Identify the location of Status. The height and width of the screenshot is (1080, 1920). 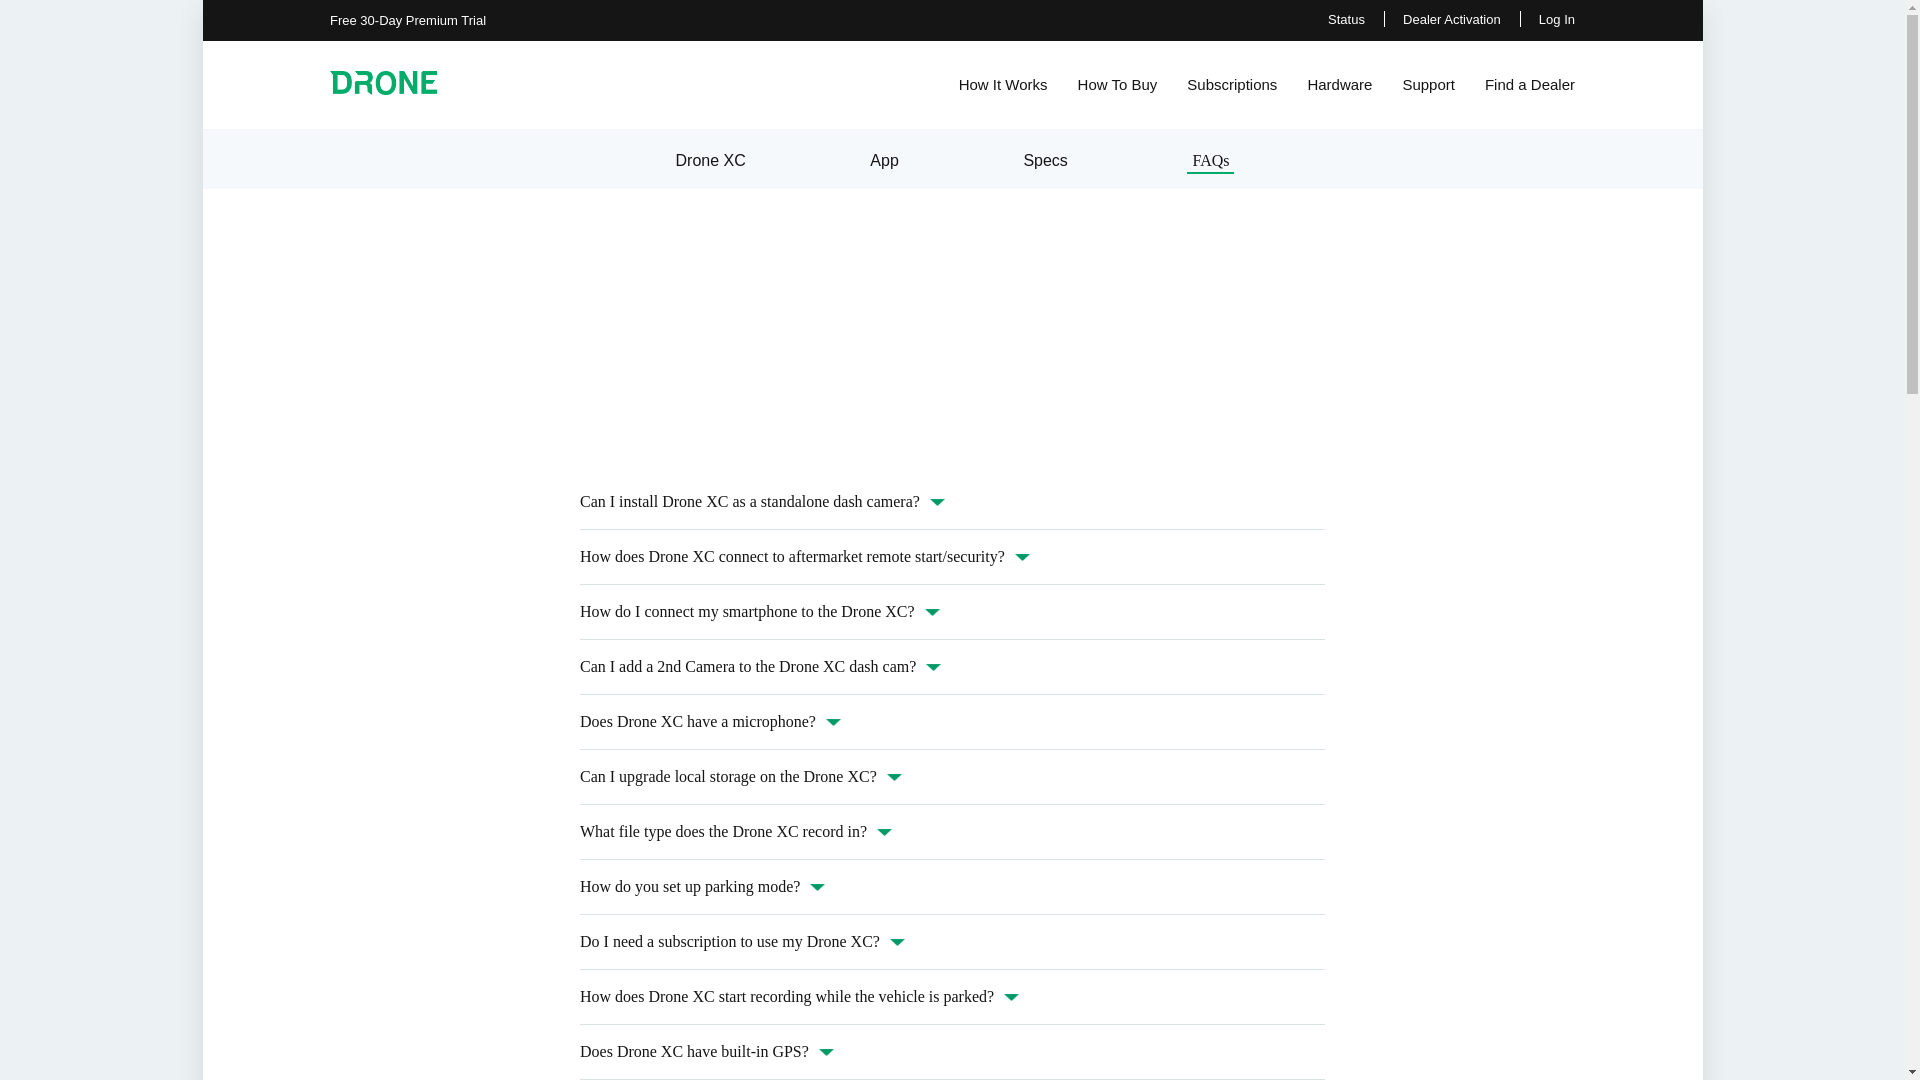
(1346, 19).